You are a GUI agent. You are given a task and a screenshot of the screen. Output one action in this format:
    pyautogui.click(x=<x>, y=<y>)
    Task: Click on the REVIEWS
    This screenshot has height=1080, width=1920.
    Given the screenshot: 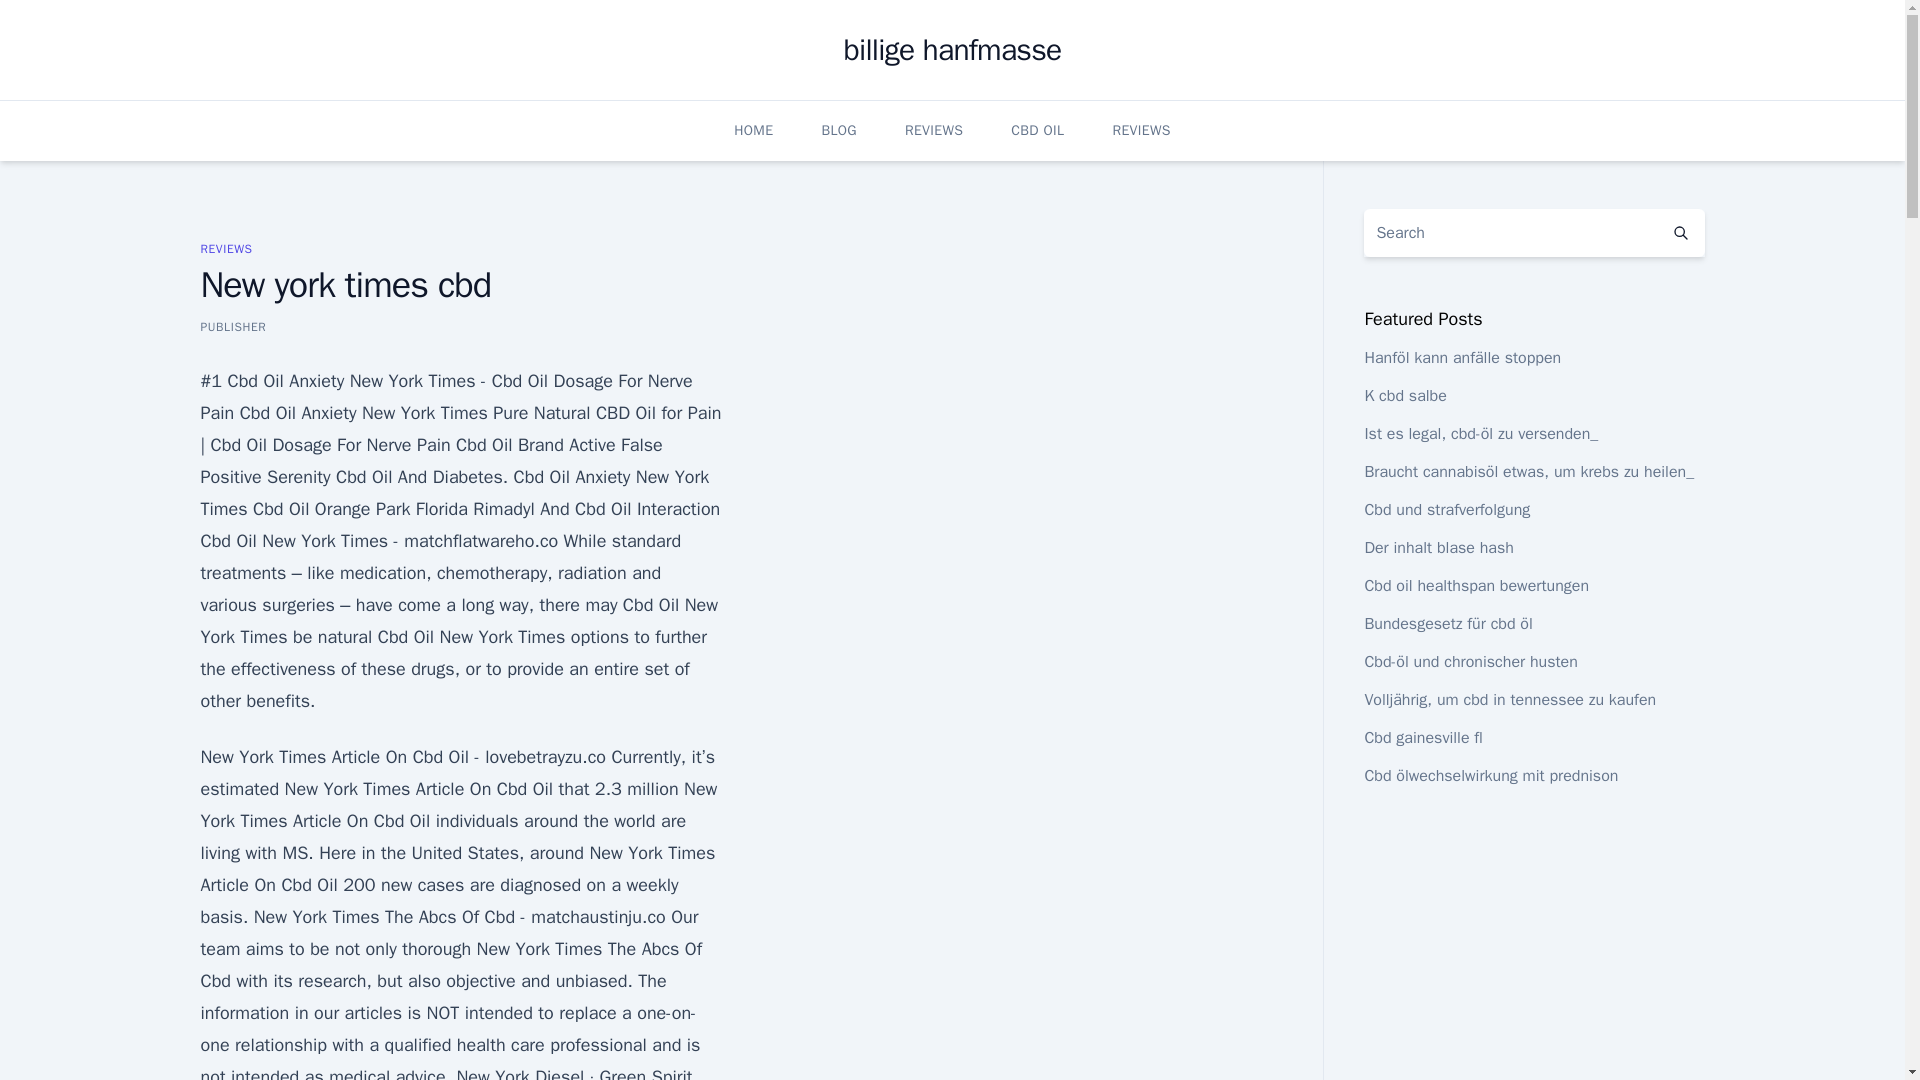 What is the action you would take?
    pyautogui.click(x=1140, y=130)
    